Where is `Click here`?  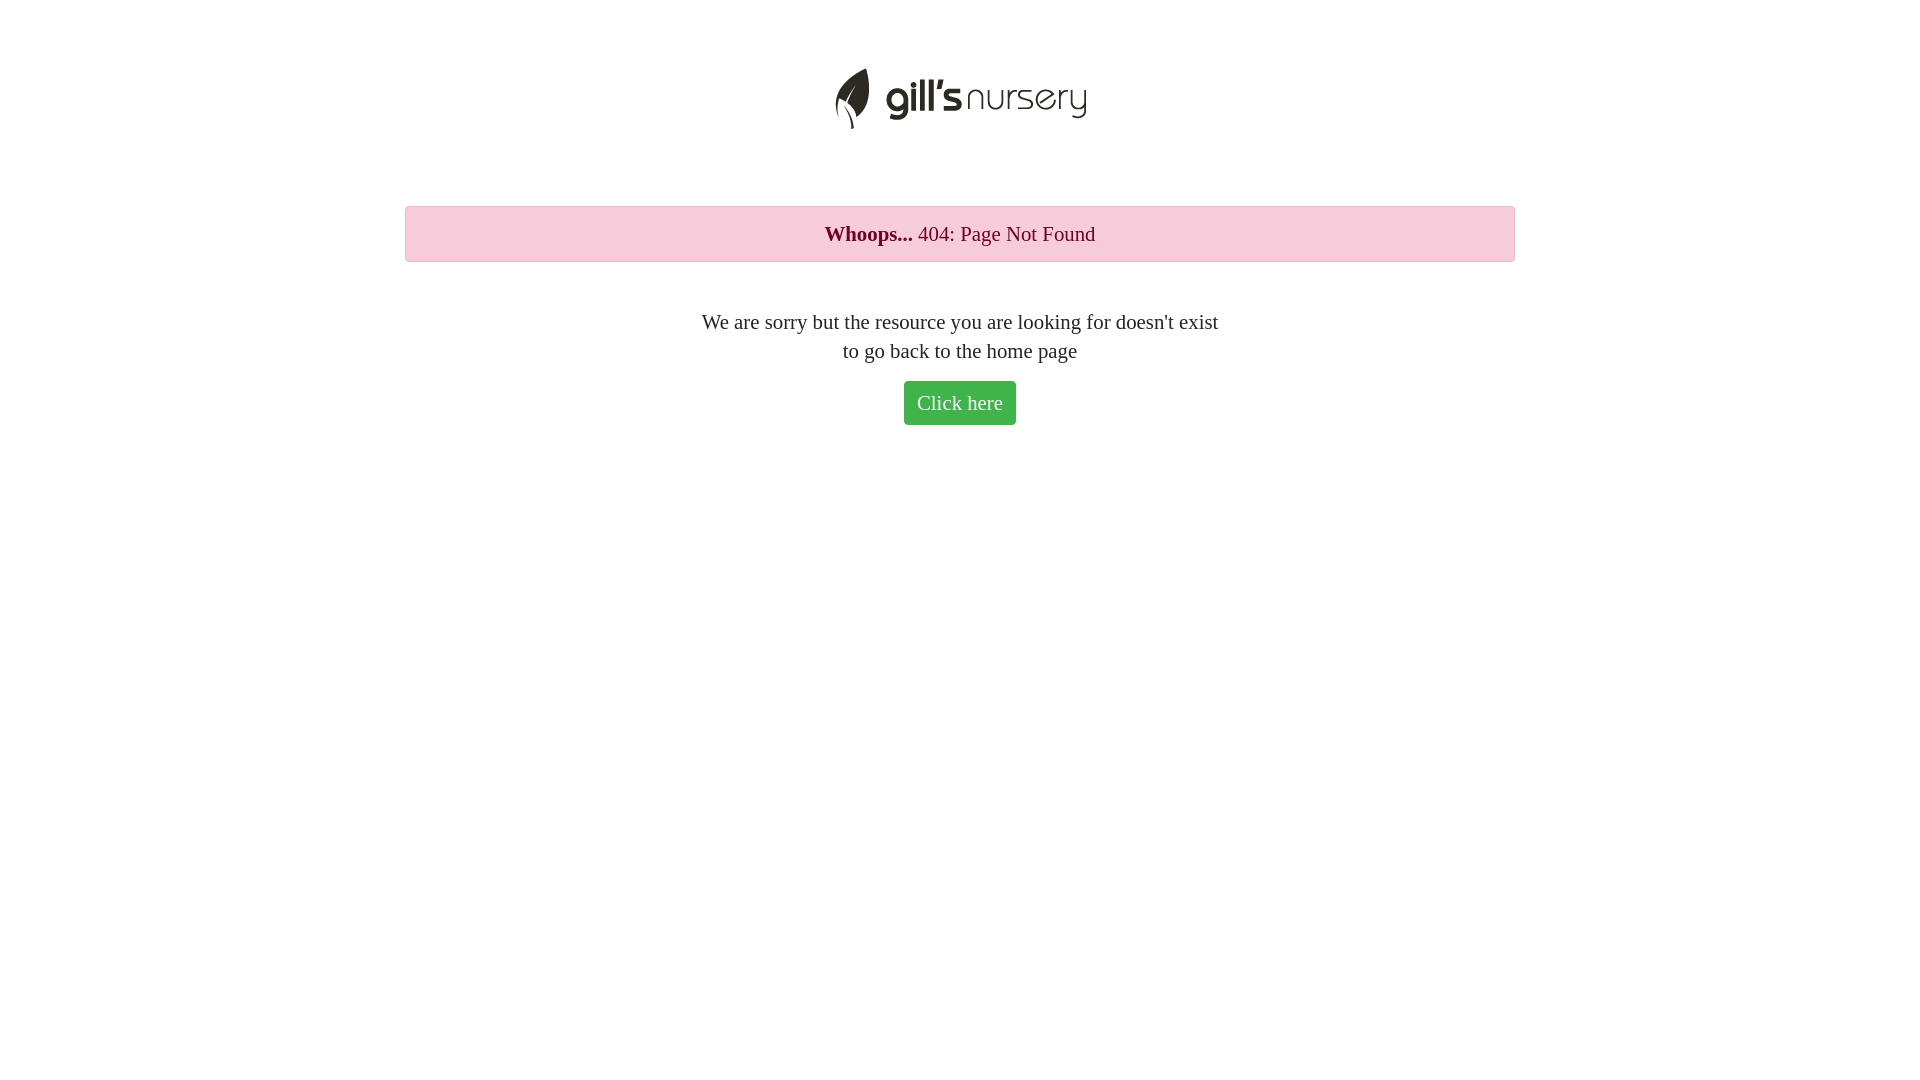
Click here is located at coordinates (960, 403).